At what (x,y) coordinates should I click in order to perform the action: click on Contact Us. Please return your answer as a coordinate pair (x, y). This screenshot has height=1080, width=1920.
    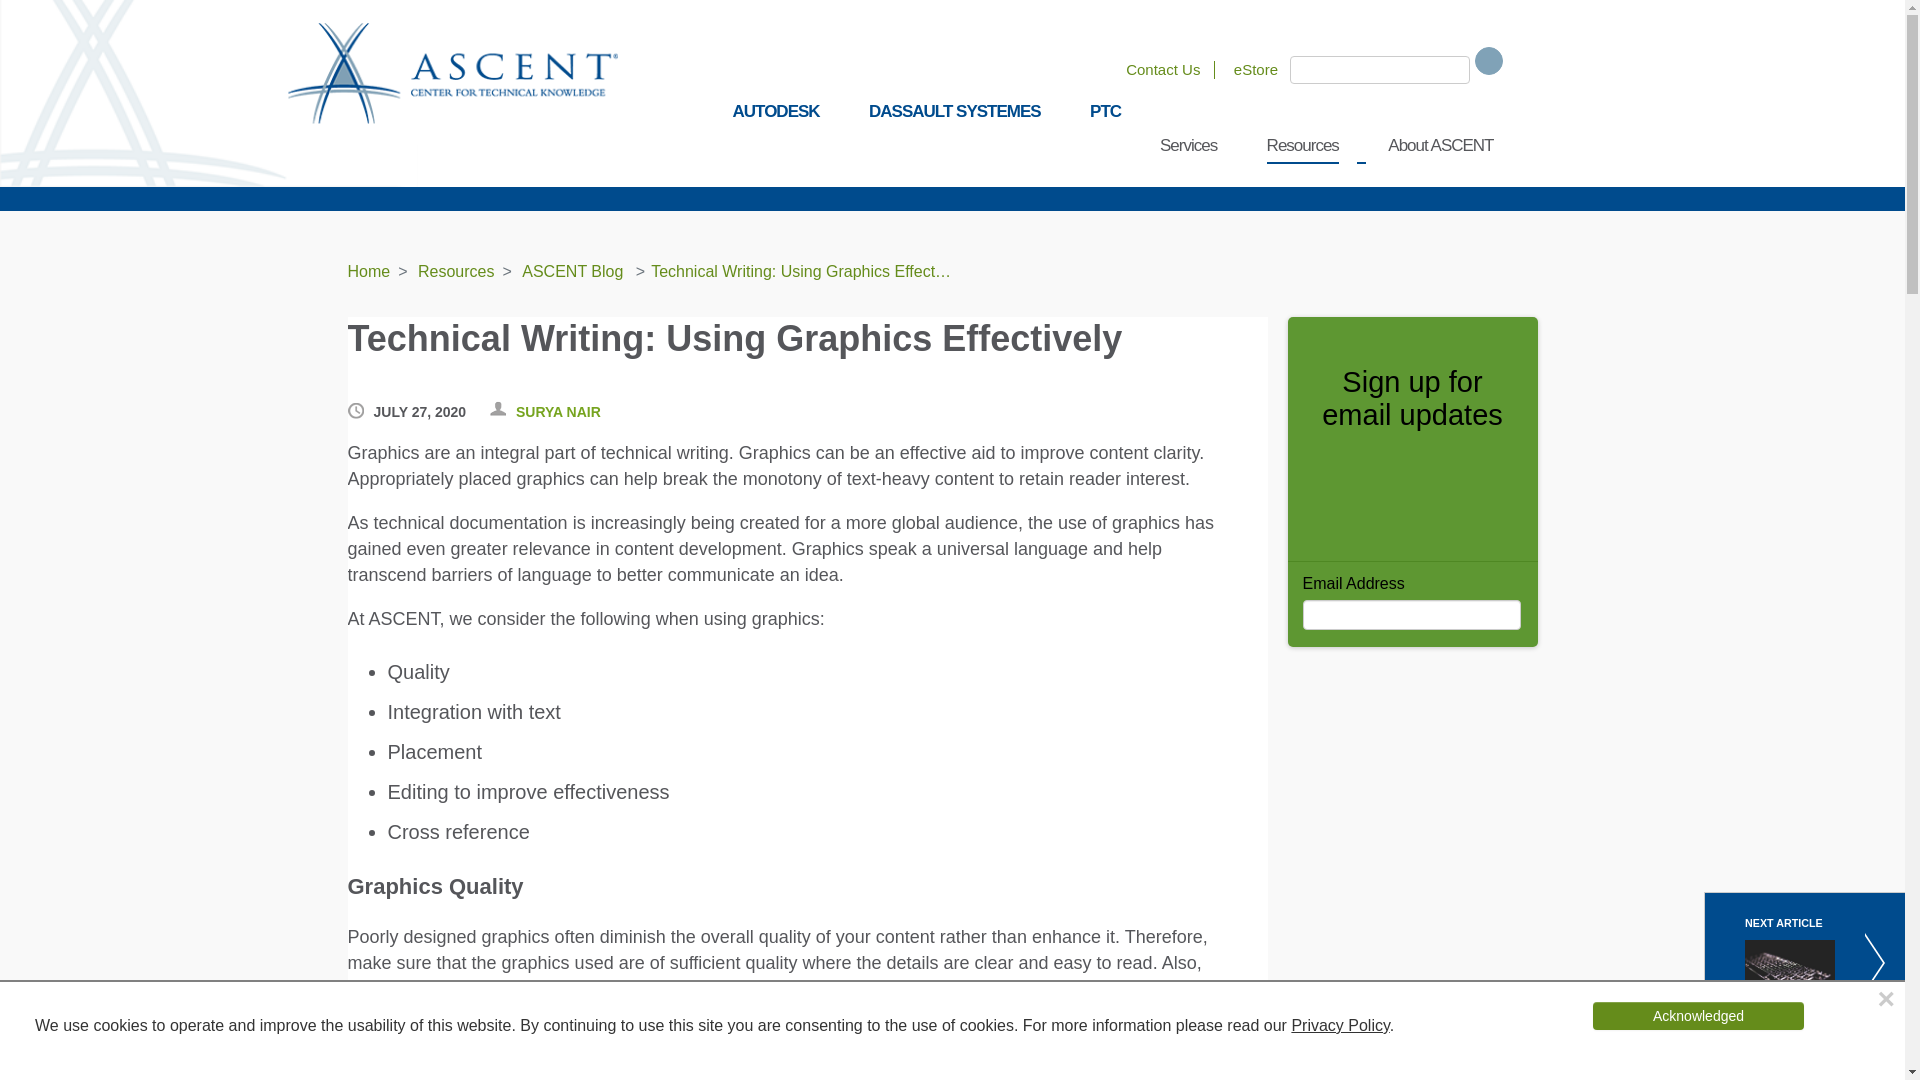
    Looking at the image, I should click on (1162, 68).